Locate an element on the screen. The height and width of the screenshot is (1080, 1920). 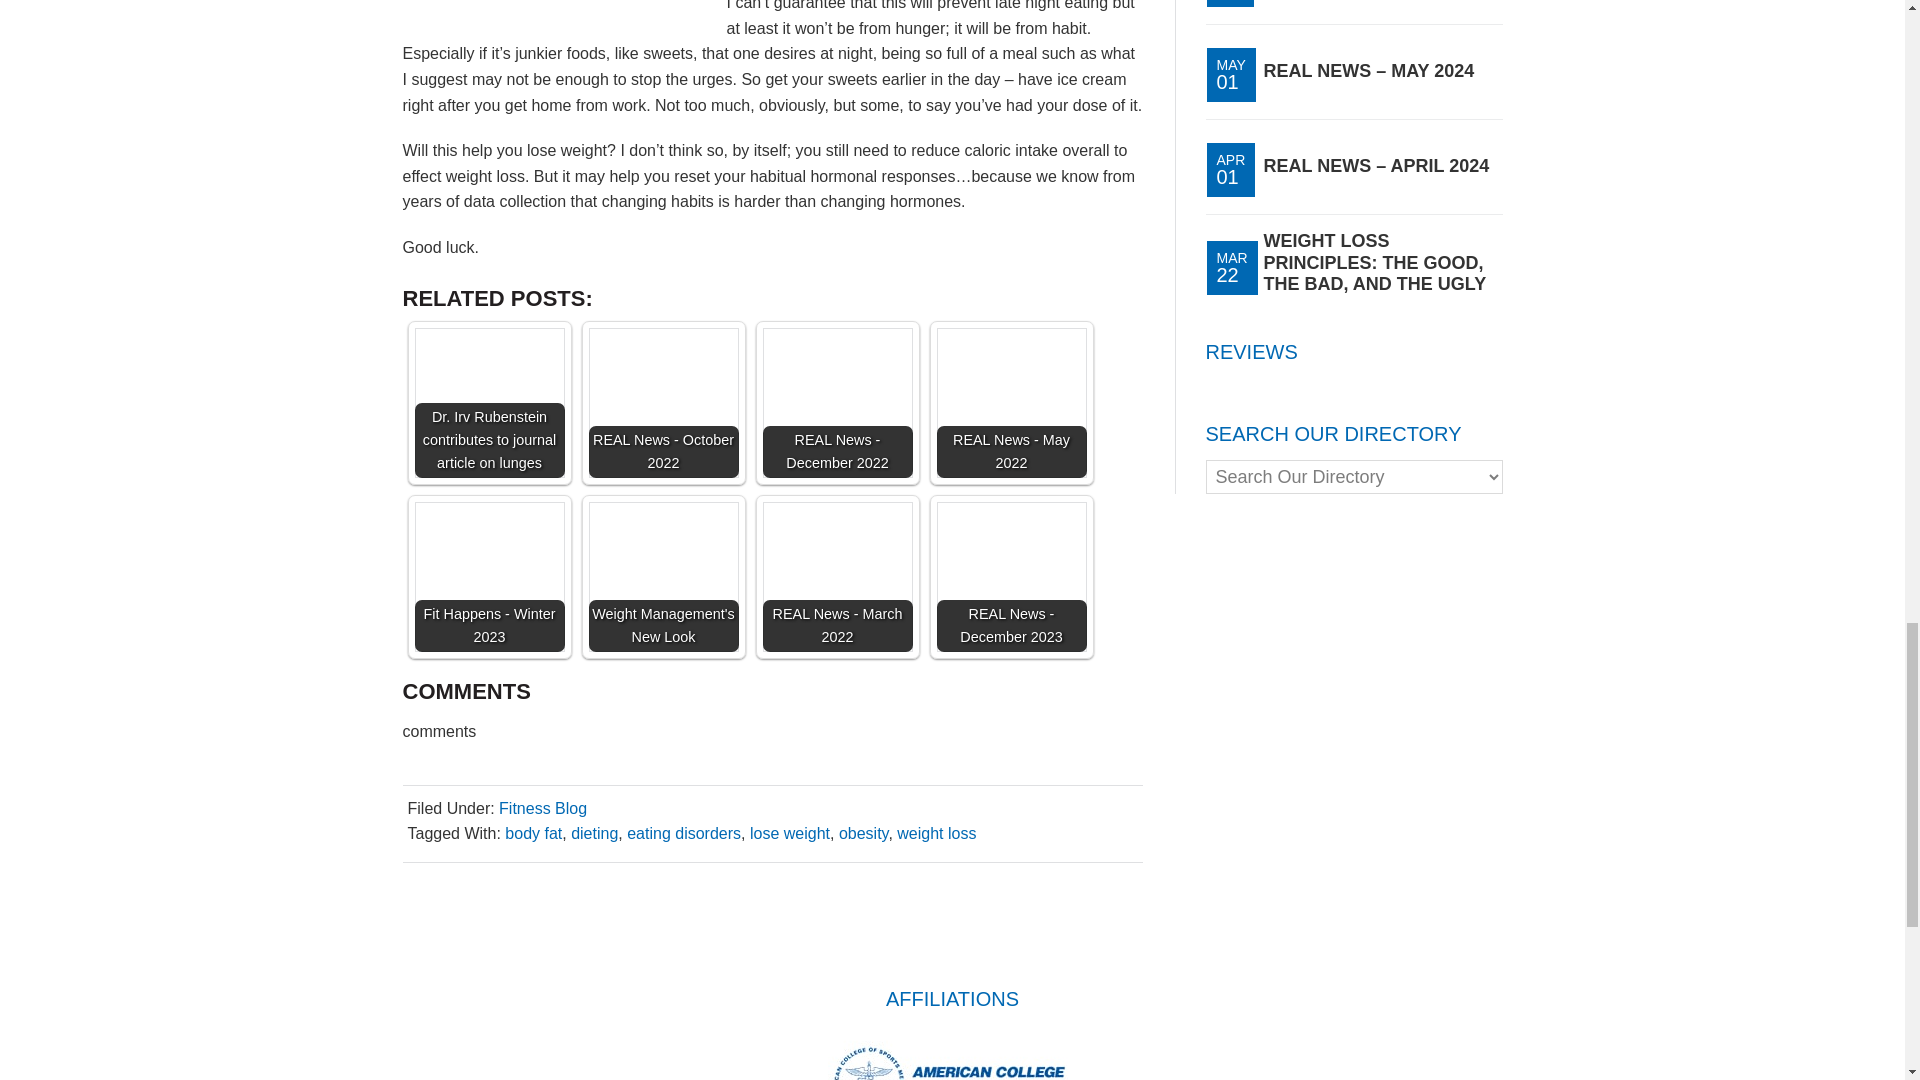
Fit Happens - Winter 2023 is located at coordinates (489, 577).